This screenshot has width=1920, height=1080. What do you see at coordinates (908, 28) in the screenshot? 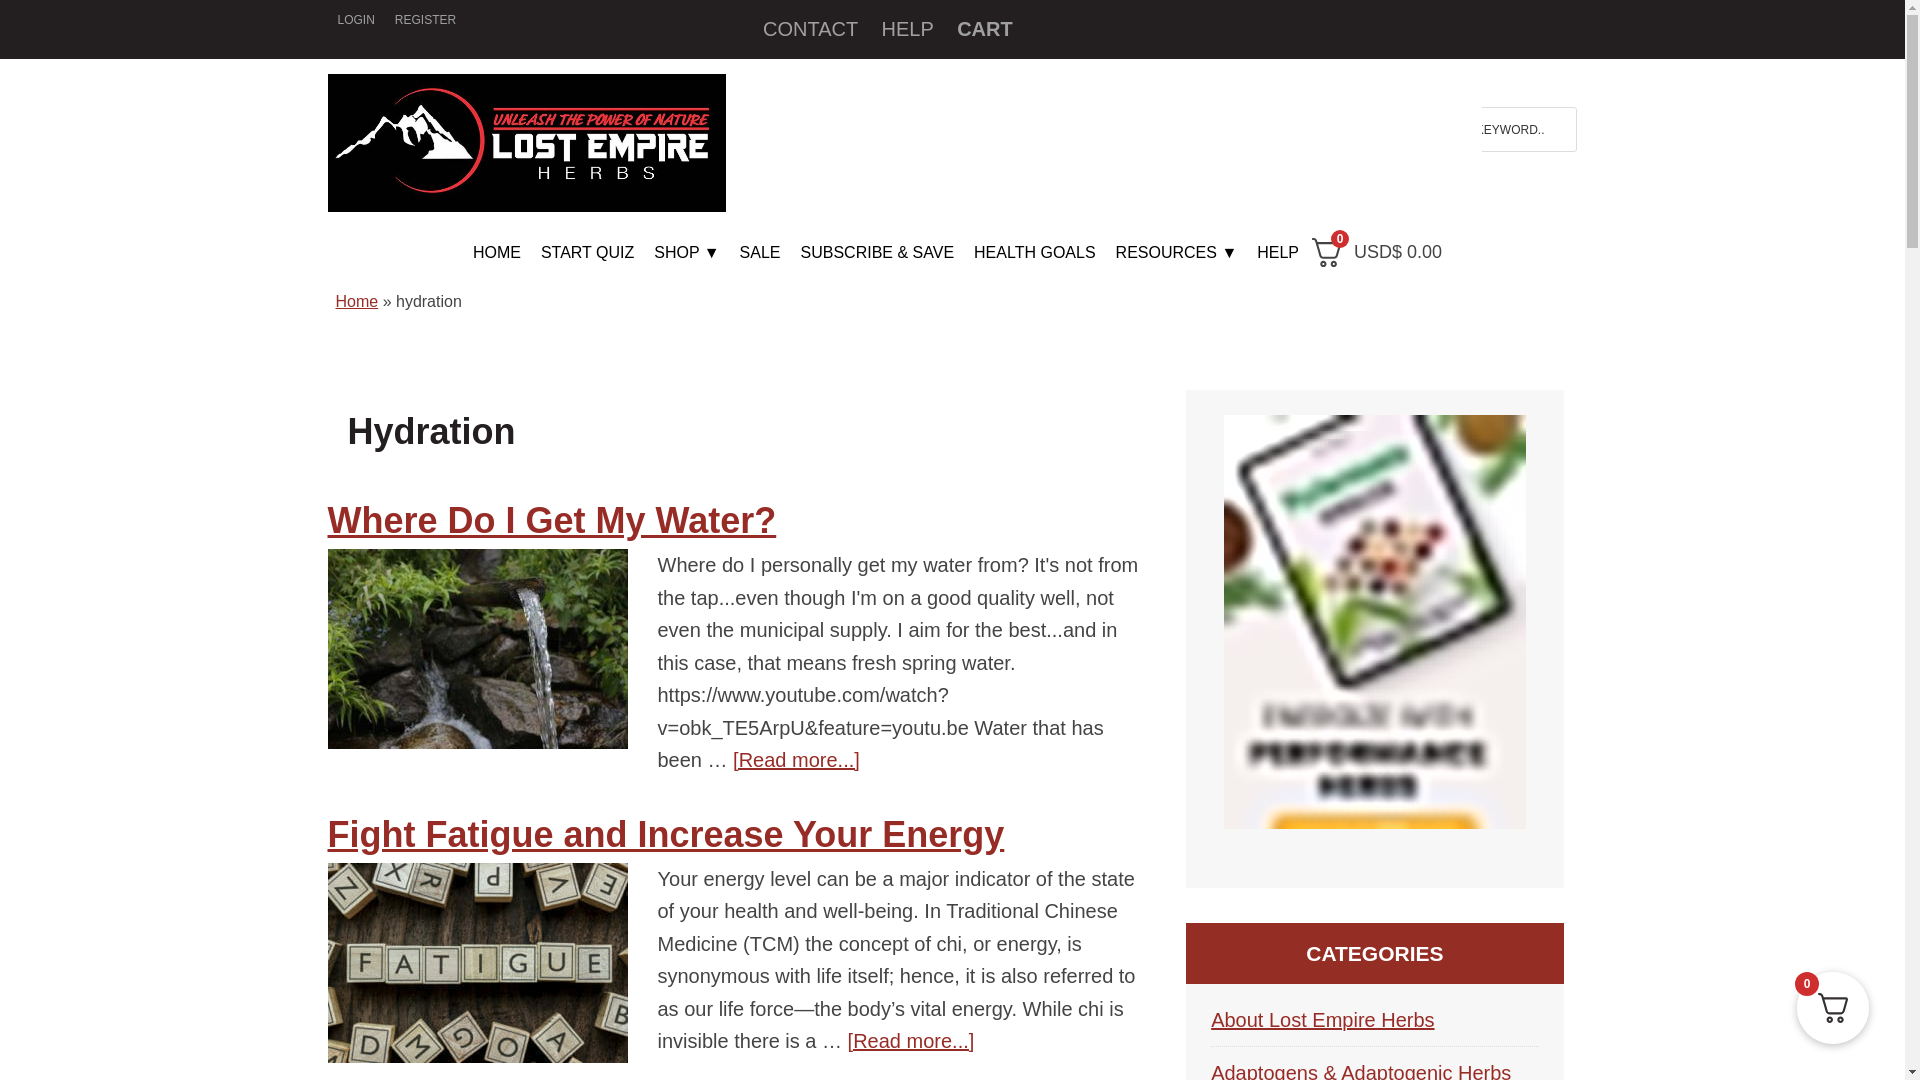
I see `HELP` at bounding box center [908, 28].